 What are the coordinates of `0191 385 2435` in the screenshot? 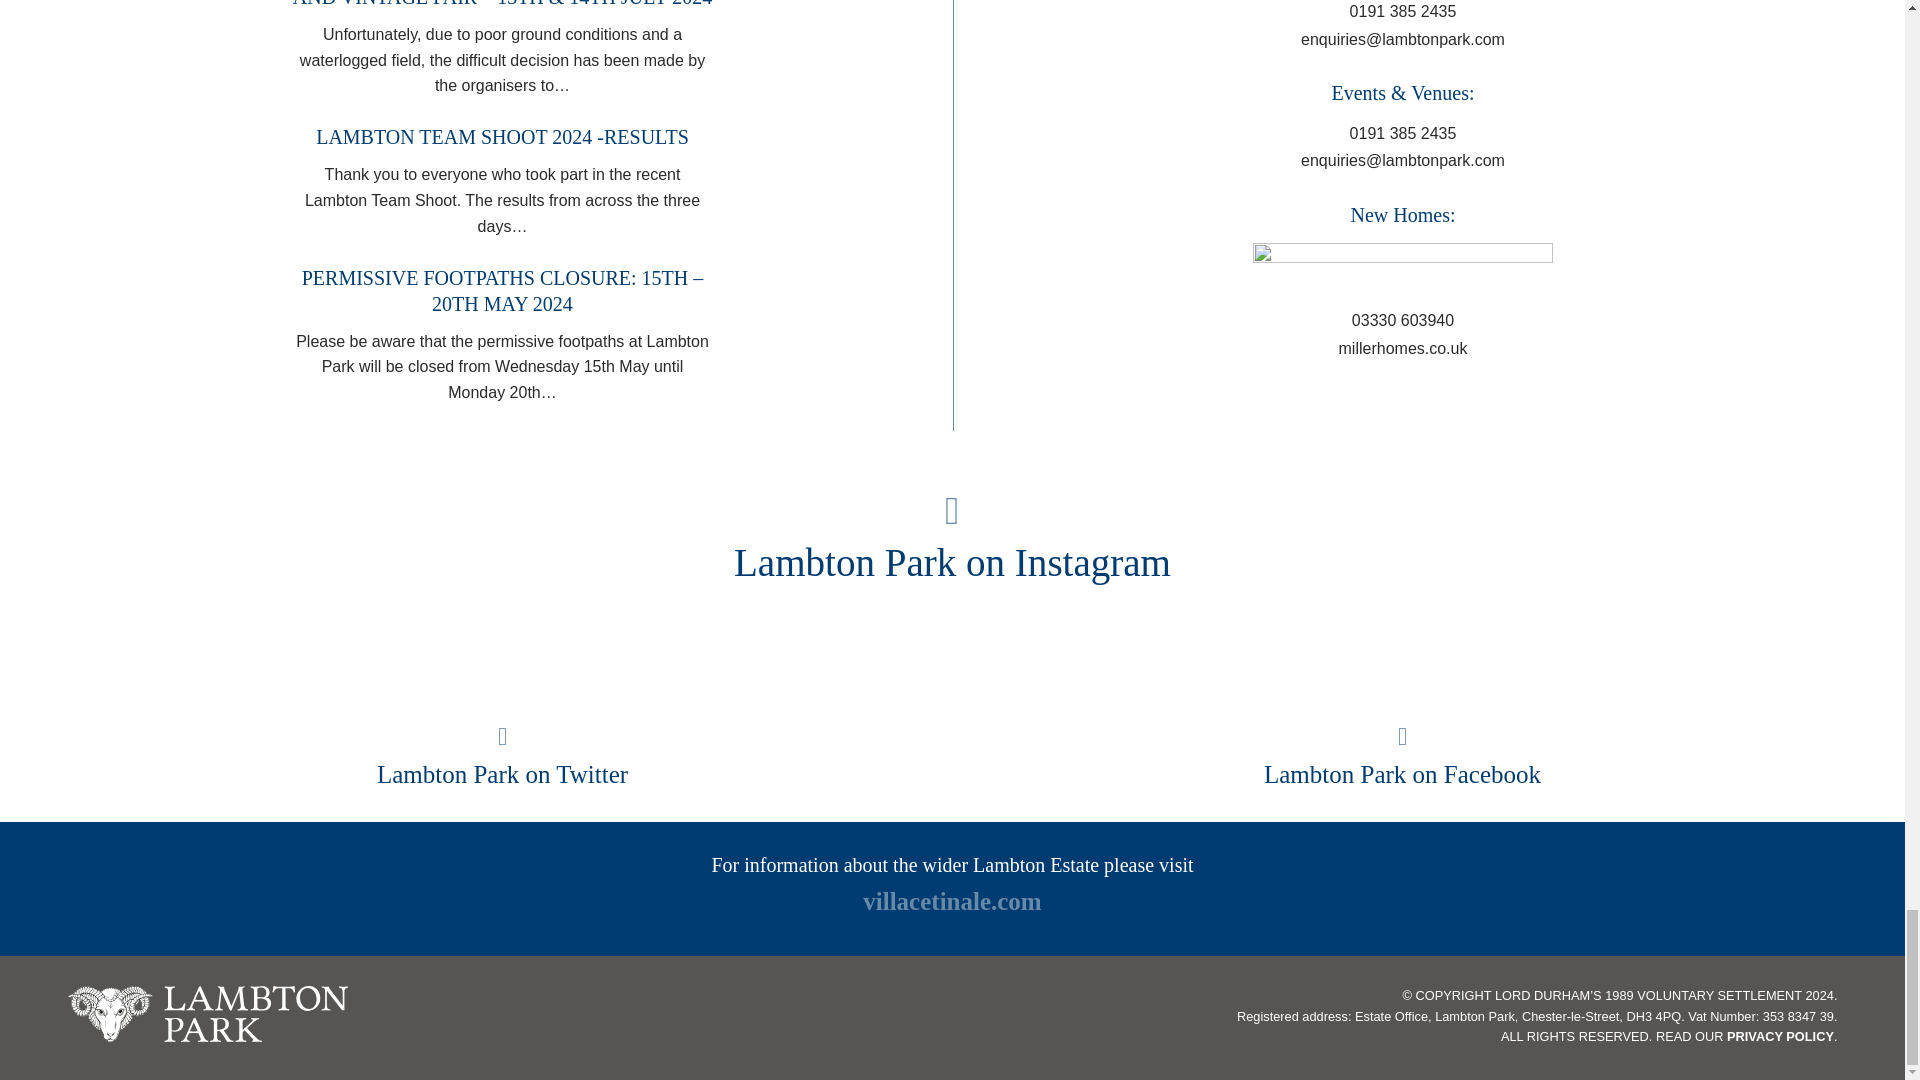 It's located at (1403, 134).